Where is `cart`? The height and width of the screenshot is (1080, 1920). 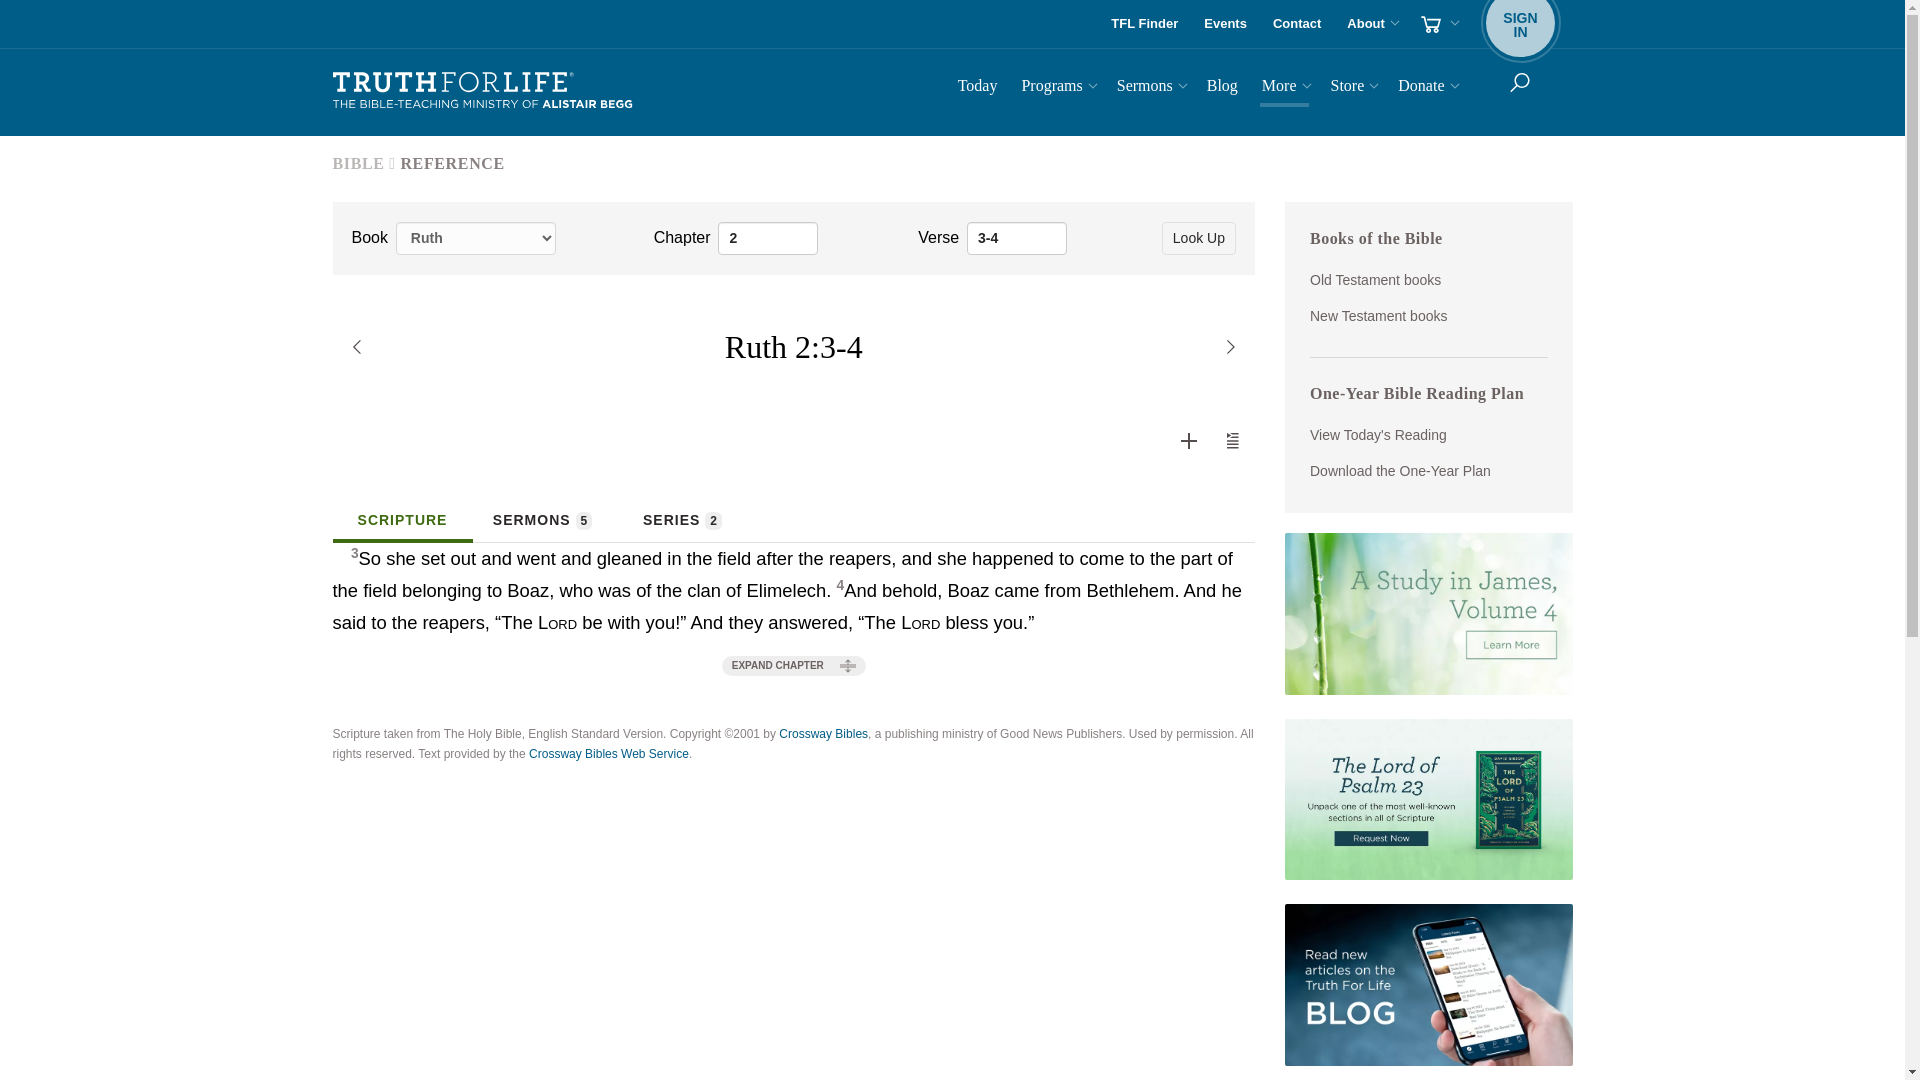
cart is located at coordinates (1438, 24).